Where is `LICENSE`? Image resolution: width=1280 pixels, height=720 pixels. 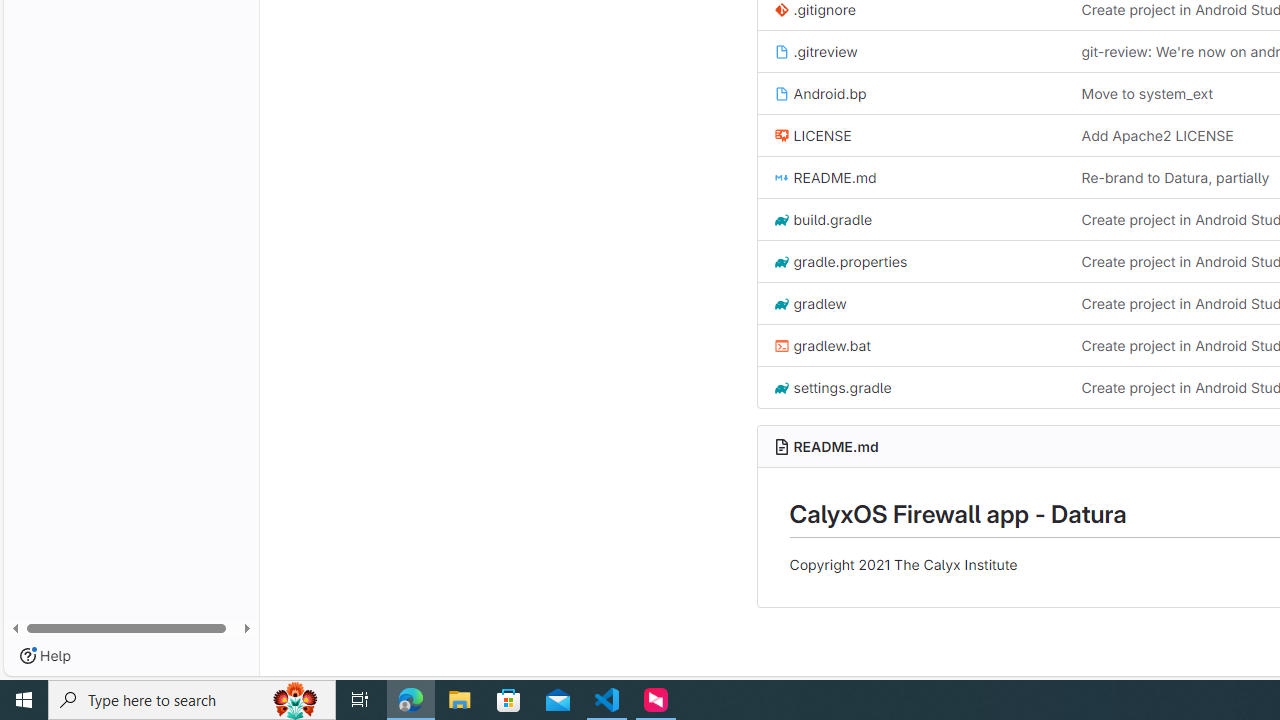 LICENSE is located at coordinates (911, 134).